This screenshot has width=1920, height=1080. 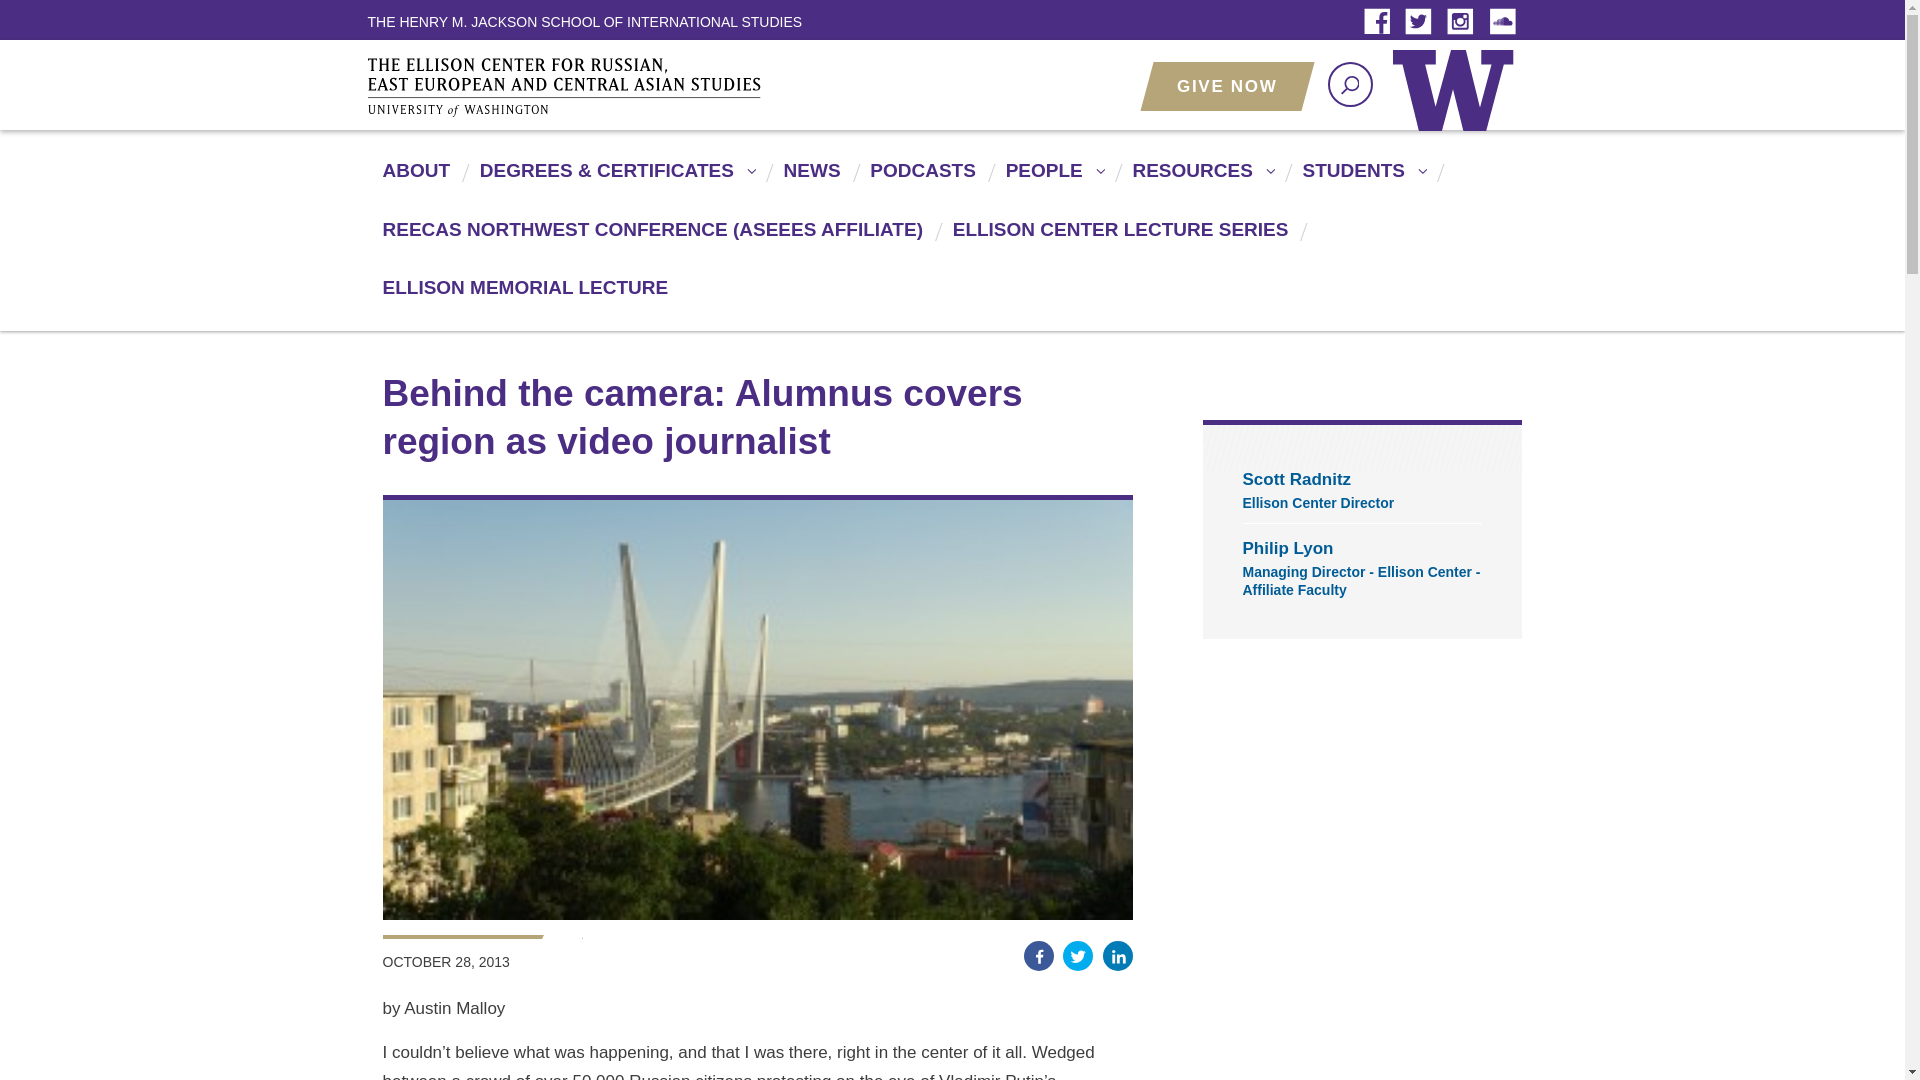 What do you see at coordinates (1423, 22) in the screenshot?
I see `TWITTER` at bounding box center [1423, 22].